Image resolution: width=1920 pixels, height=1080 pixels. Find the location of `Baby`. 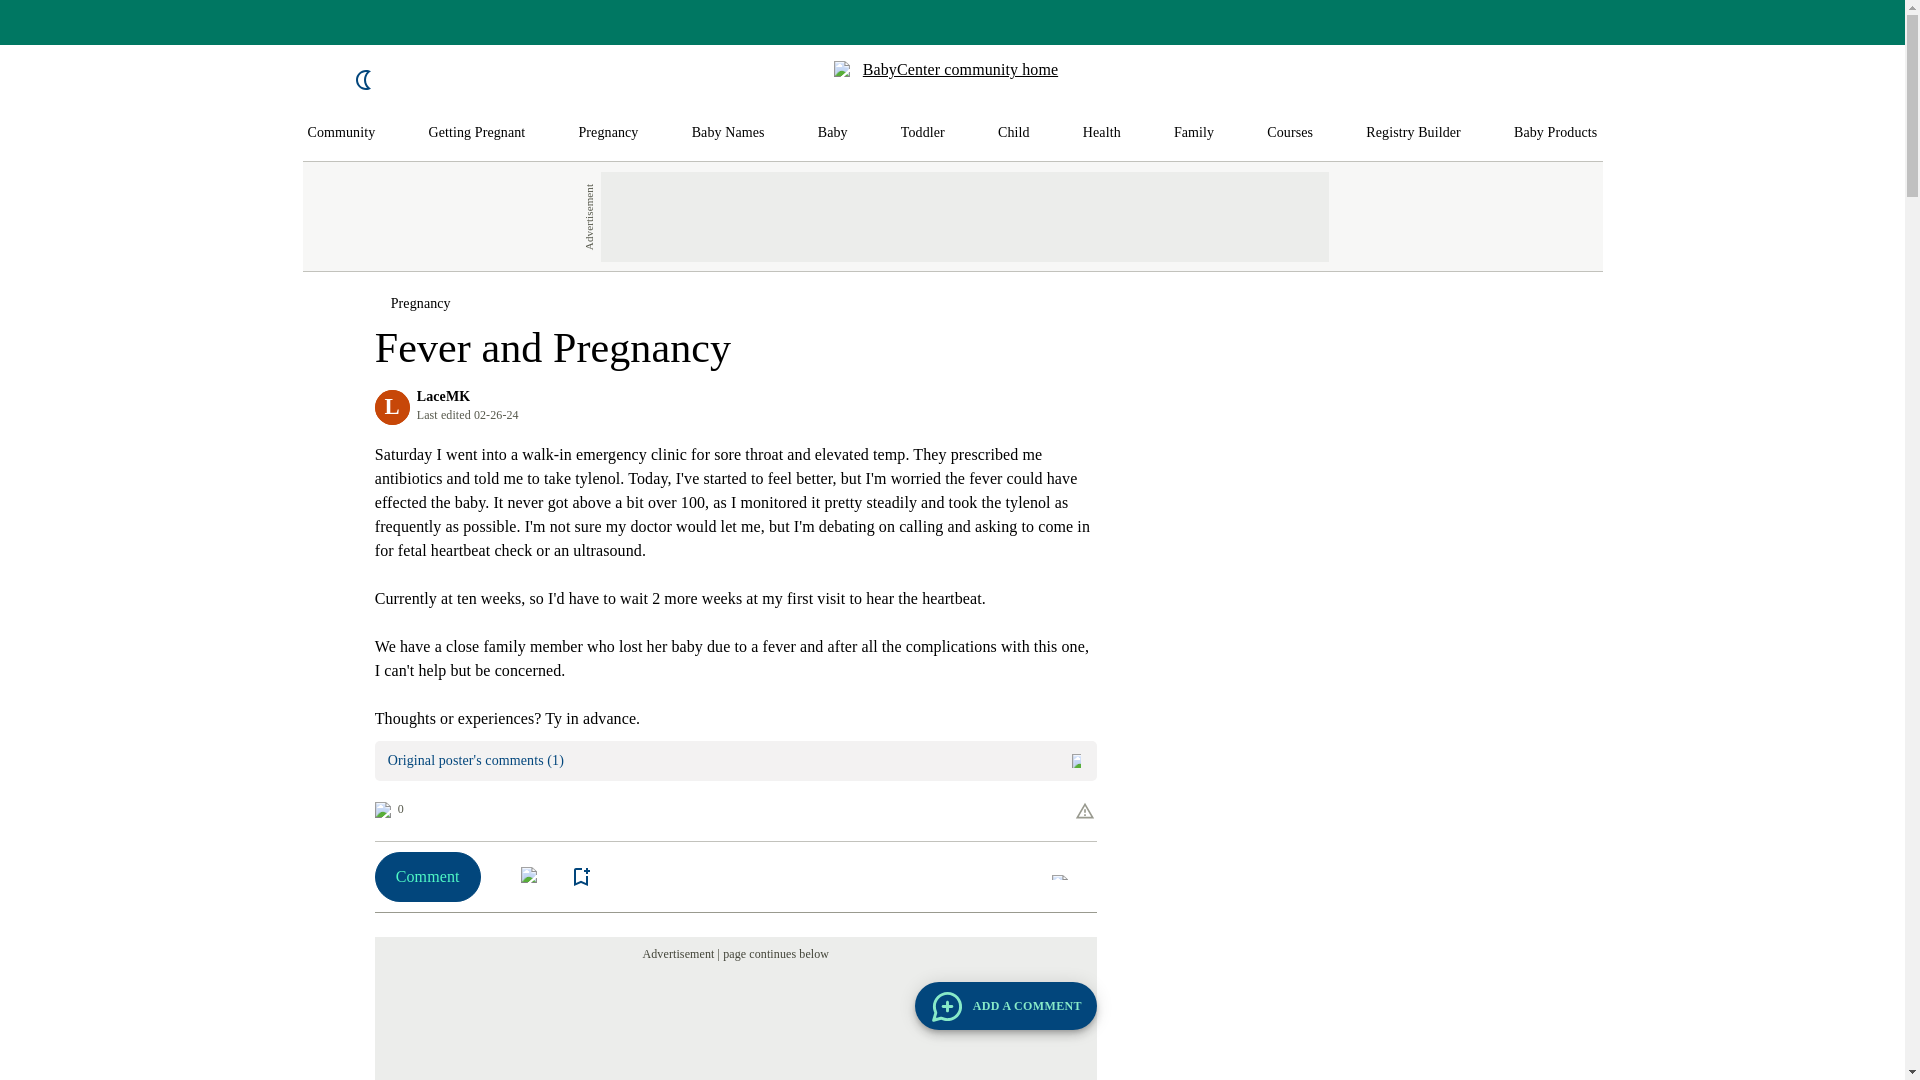

Baby is located at coordinates (832, 133).